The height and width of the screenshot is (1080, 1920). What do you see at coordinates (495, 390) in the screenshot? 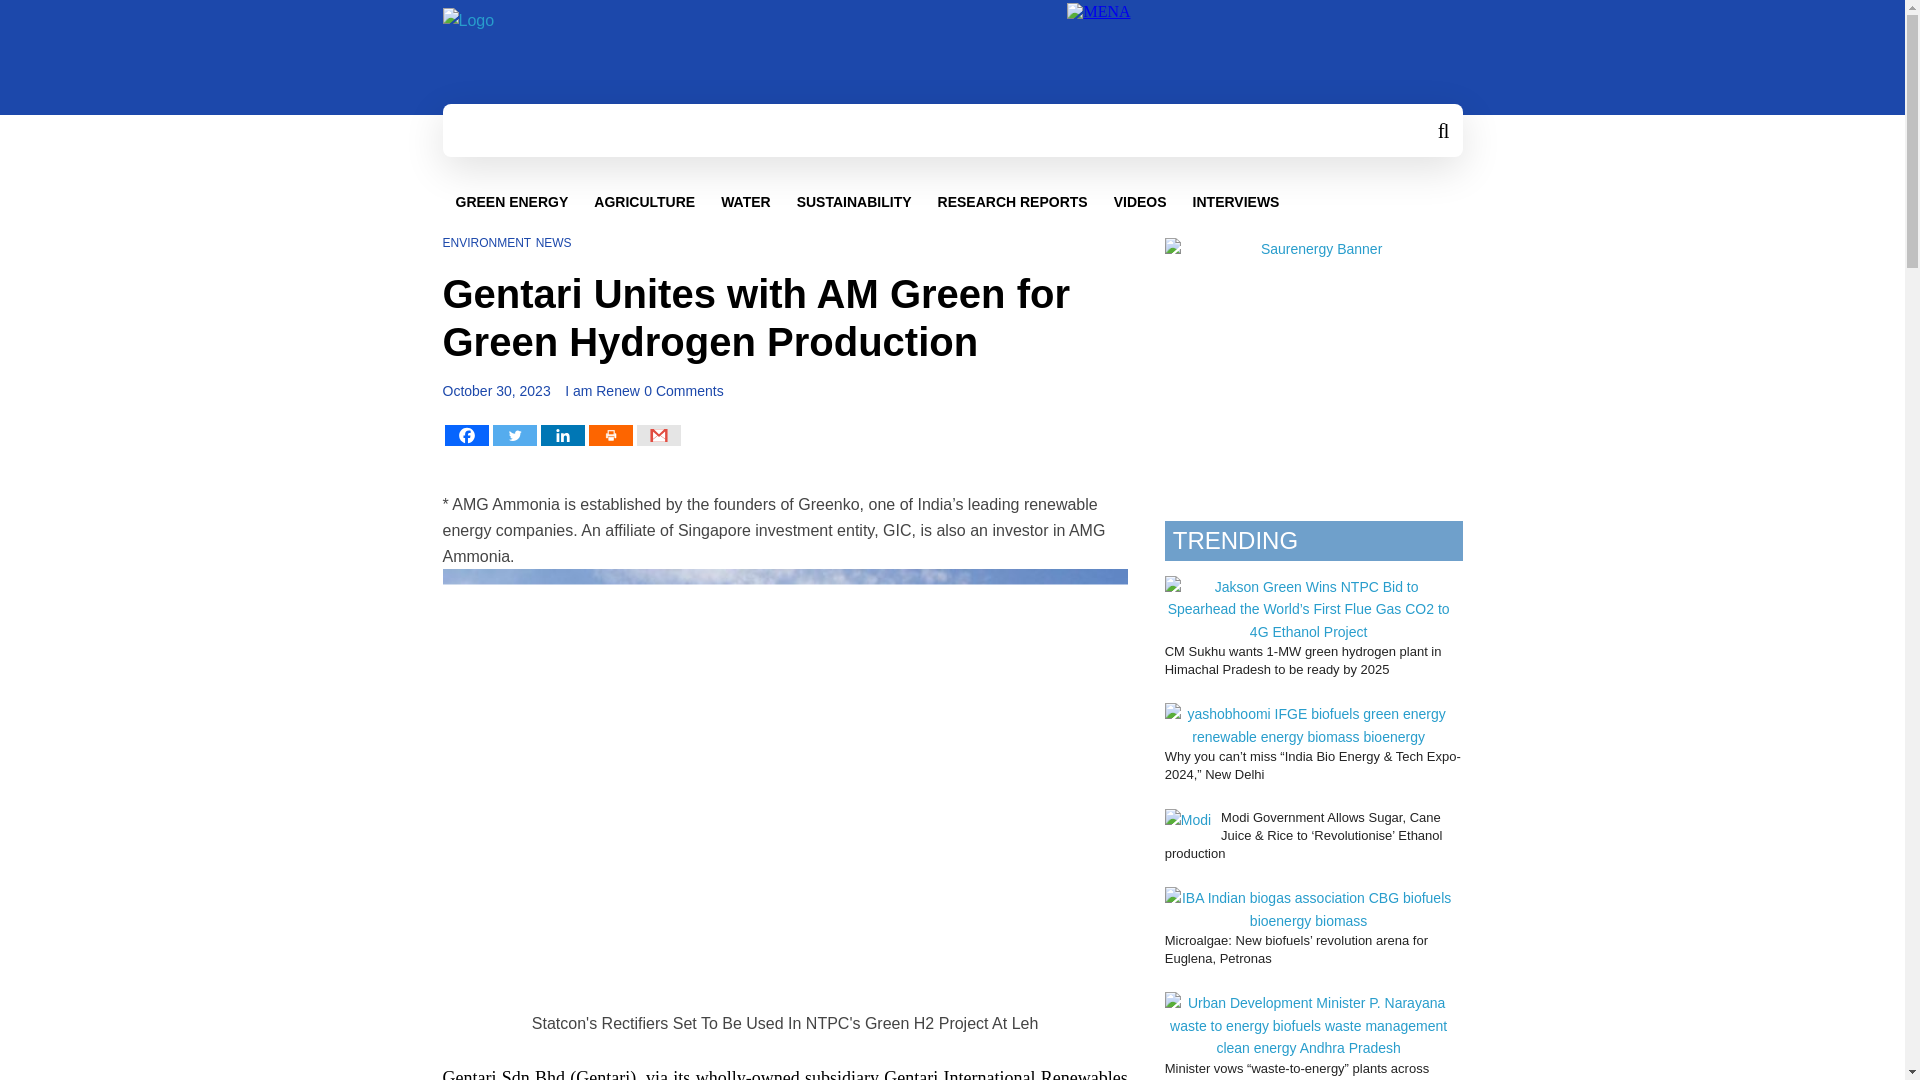
I see `October 30, 2023` at bounding box center [495, 390].